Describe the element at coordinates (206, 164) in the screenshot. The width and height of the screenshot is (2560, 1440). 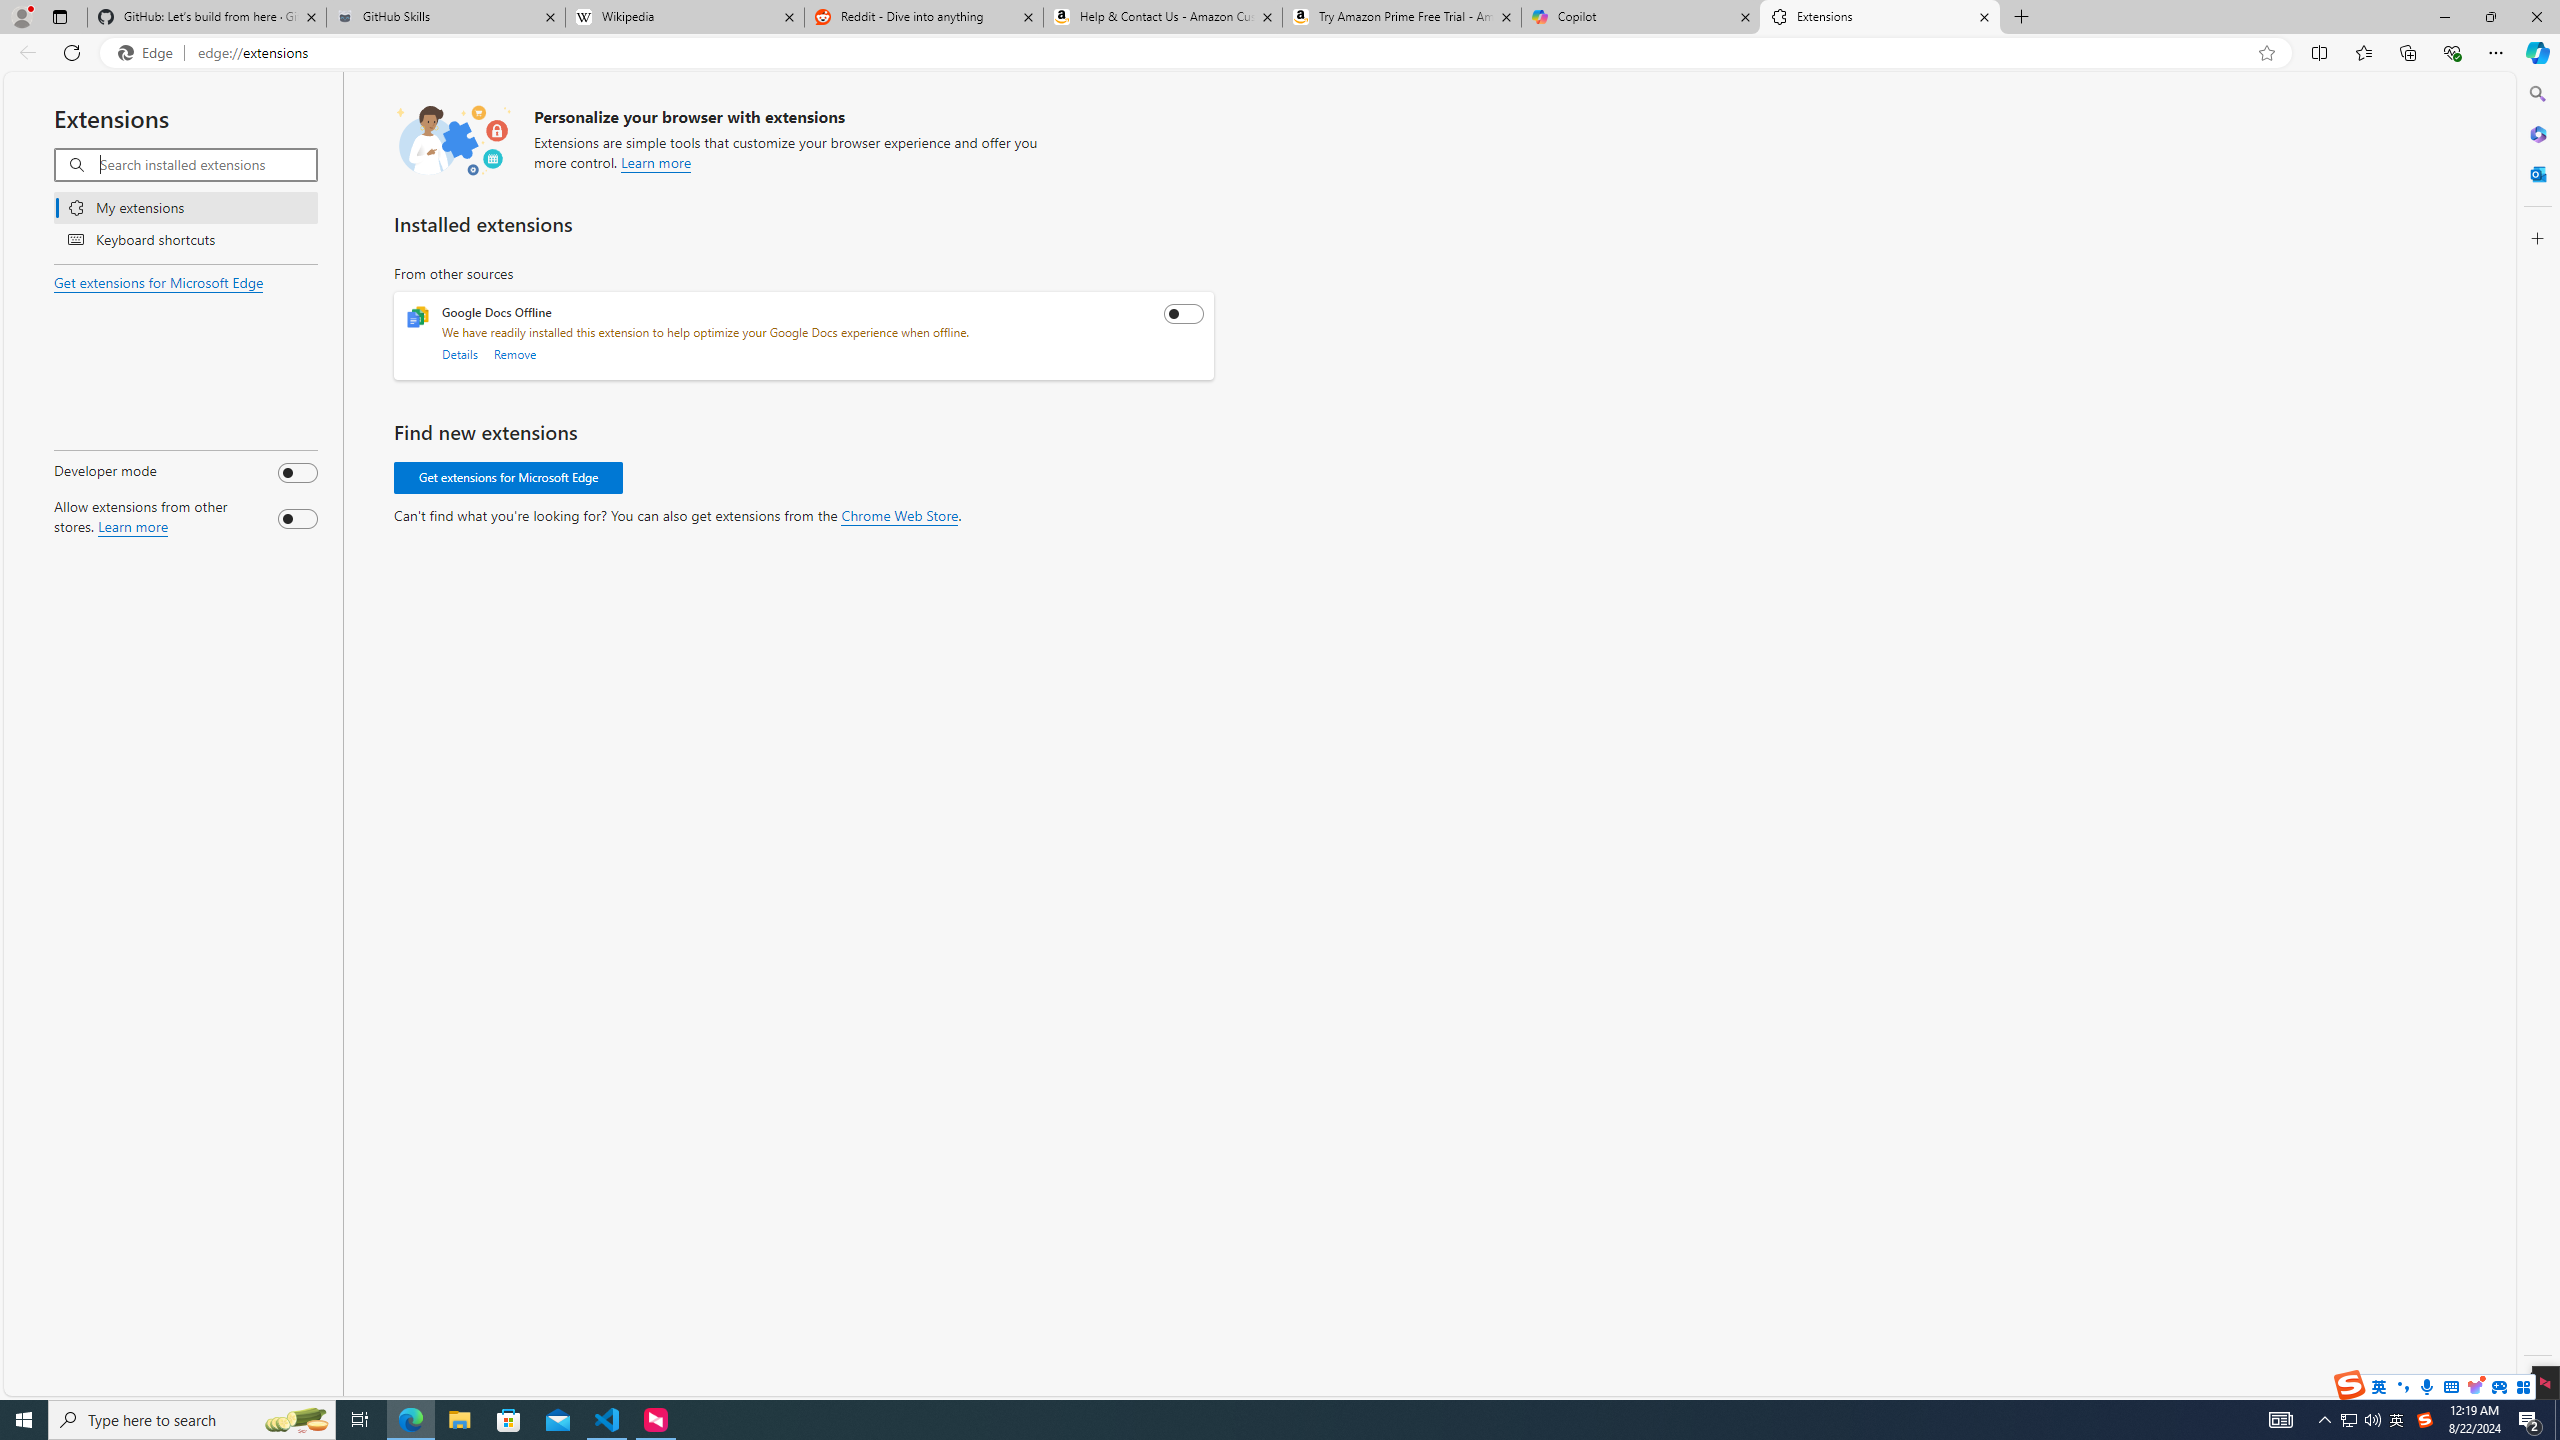
I see `Search installed extensions` at that location.